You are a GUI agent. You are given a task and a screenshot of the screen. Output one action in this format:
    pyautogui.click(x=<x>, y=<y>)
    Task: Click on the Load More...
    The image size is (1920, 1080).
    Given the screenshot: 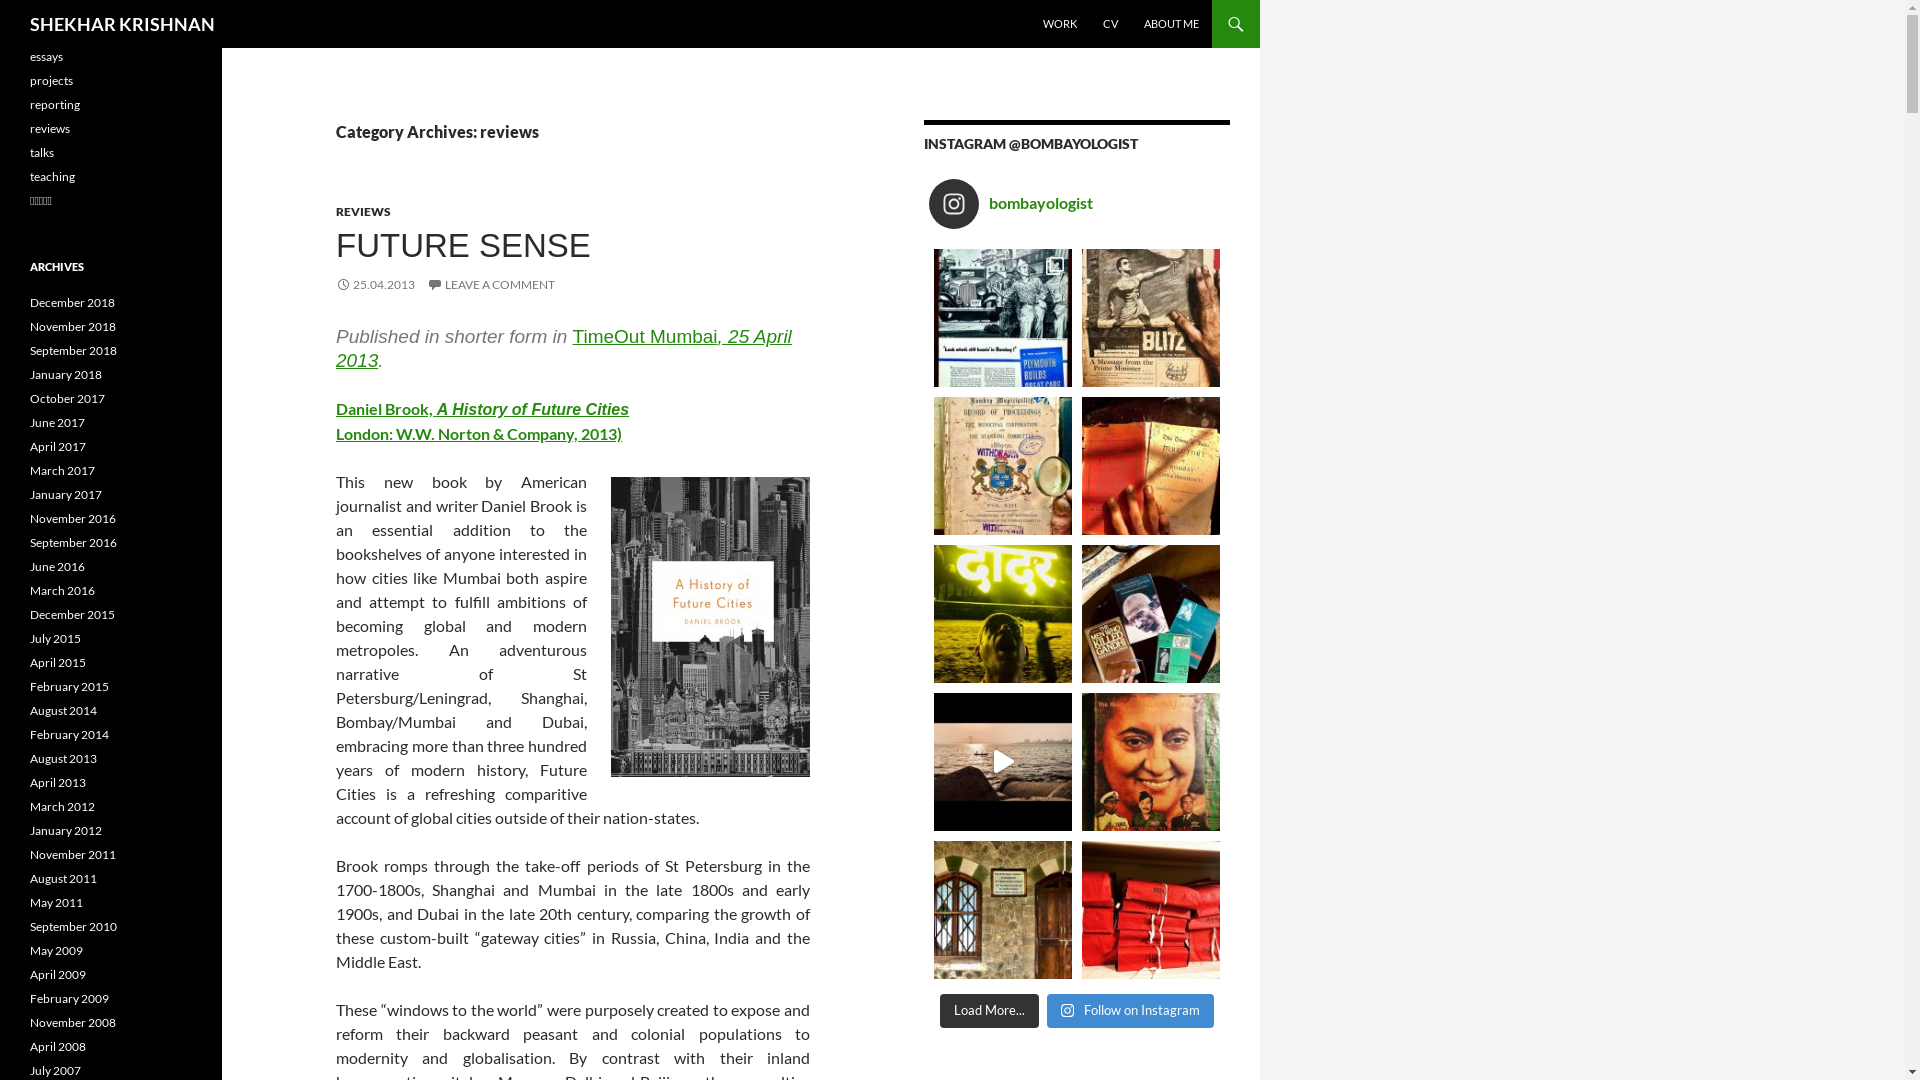 What is the action you would take?
    pyautogui.click(x=990, y=1011)
    